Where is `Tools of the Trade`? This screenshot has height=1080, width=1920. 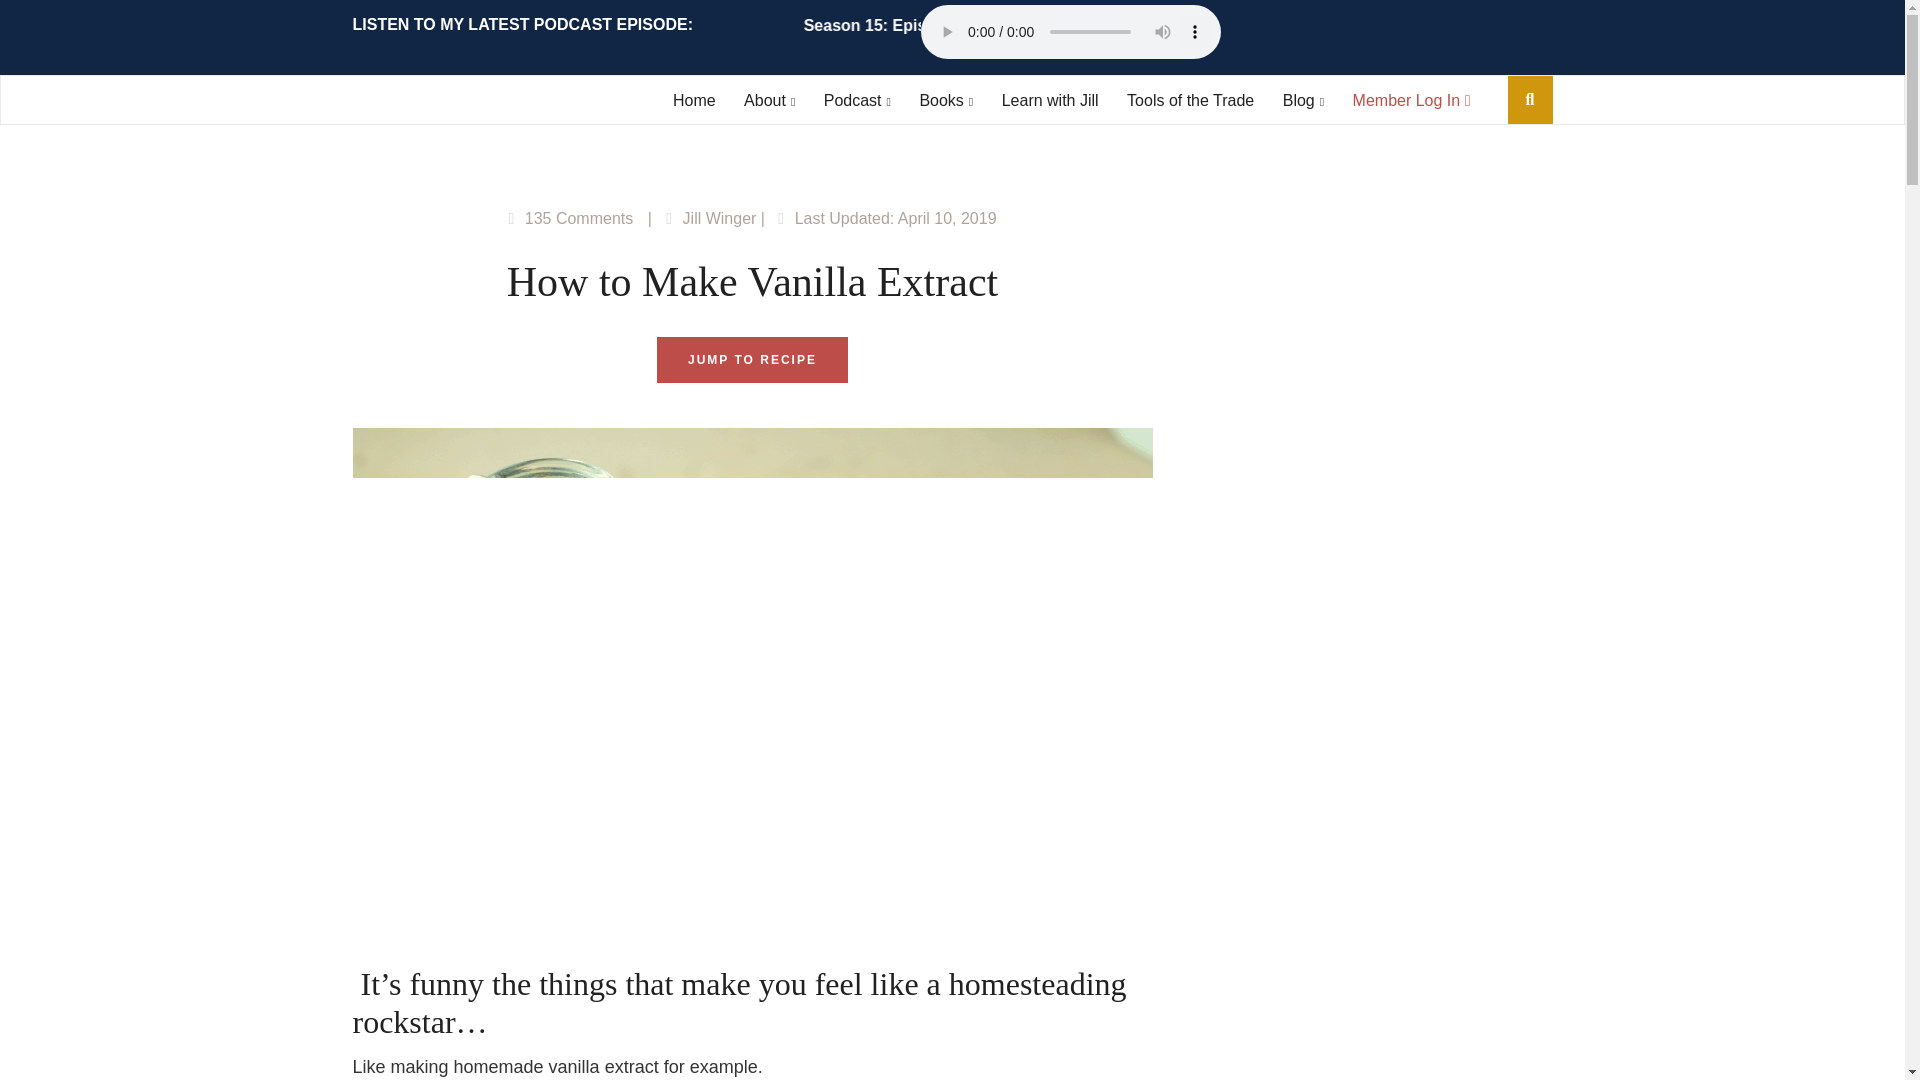
Tools of the Trade is located at coordinates (1190, 100).